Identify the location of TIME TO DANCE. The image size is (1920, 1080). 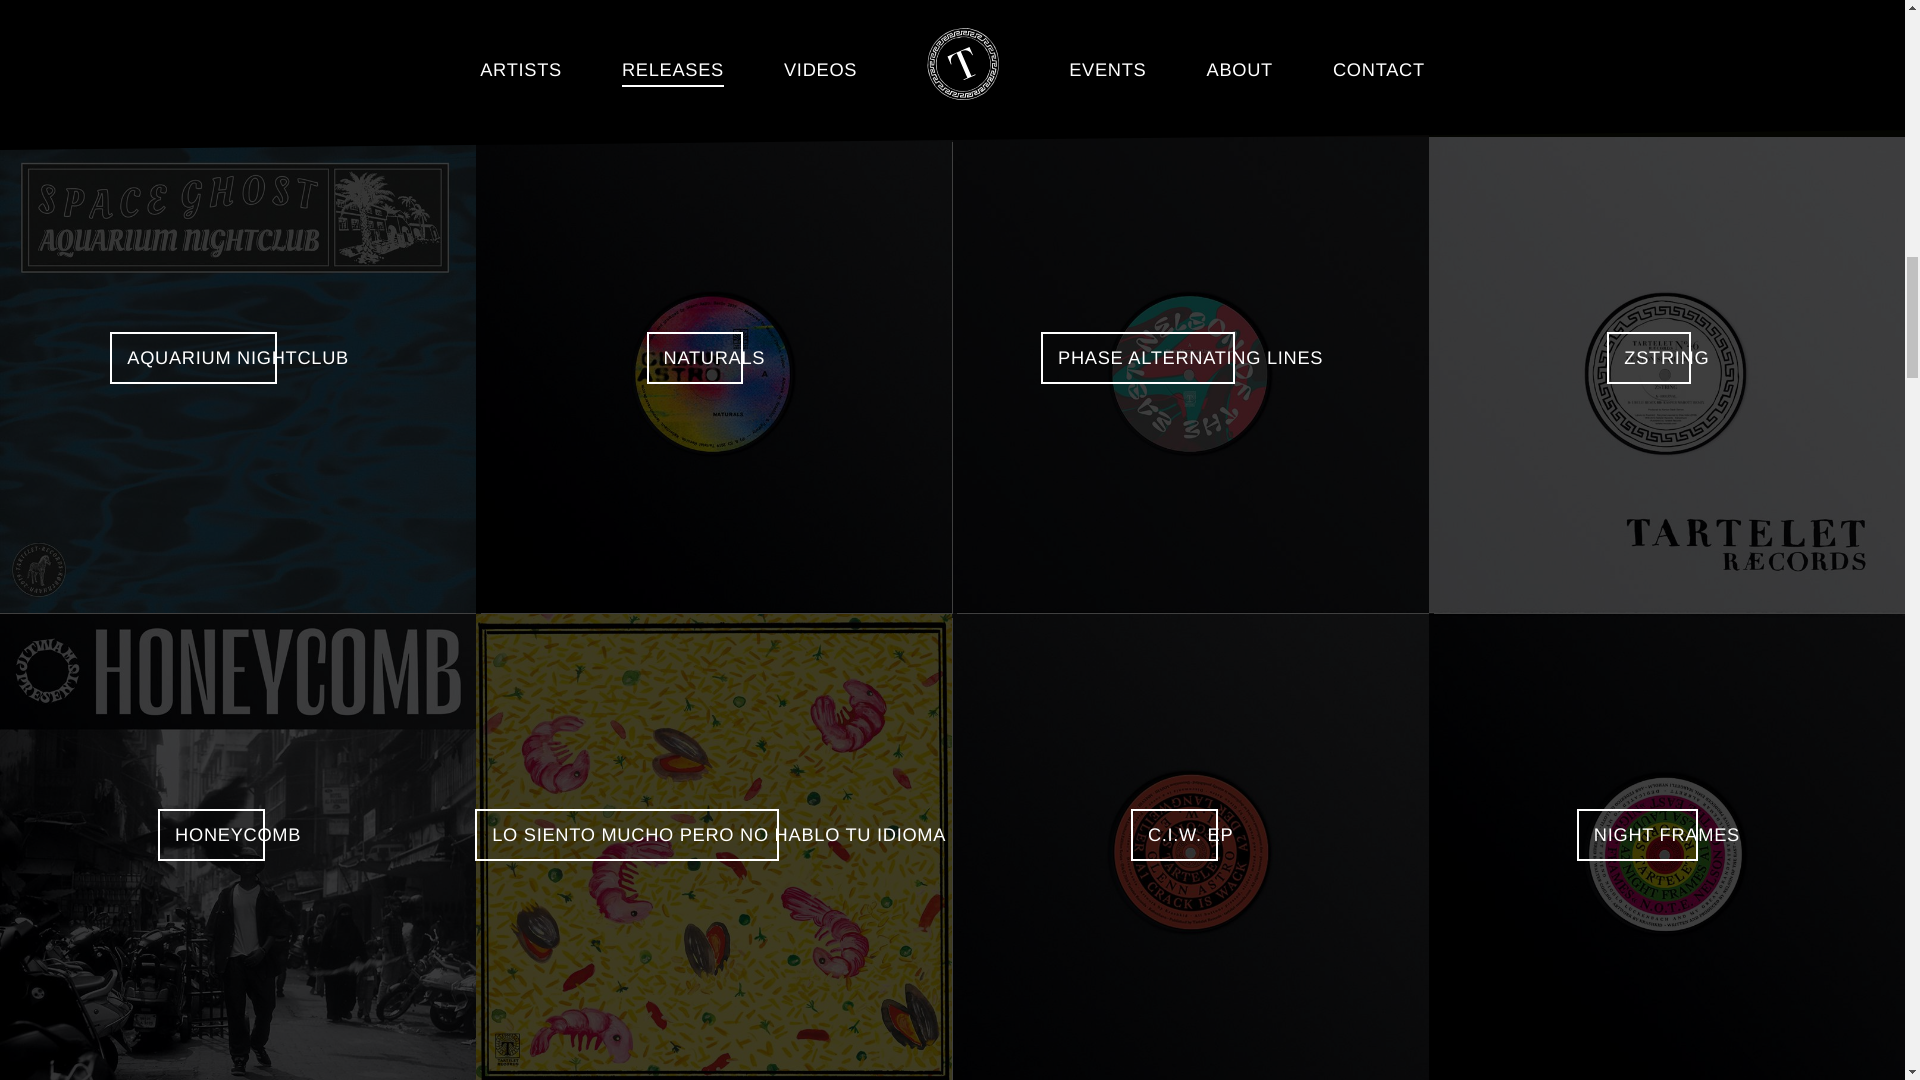
(238, 68).